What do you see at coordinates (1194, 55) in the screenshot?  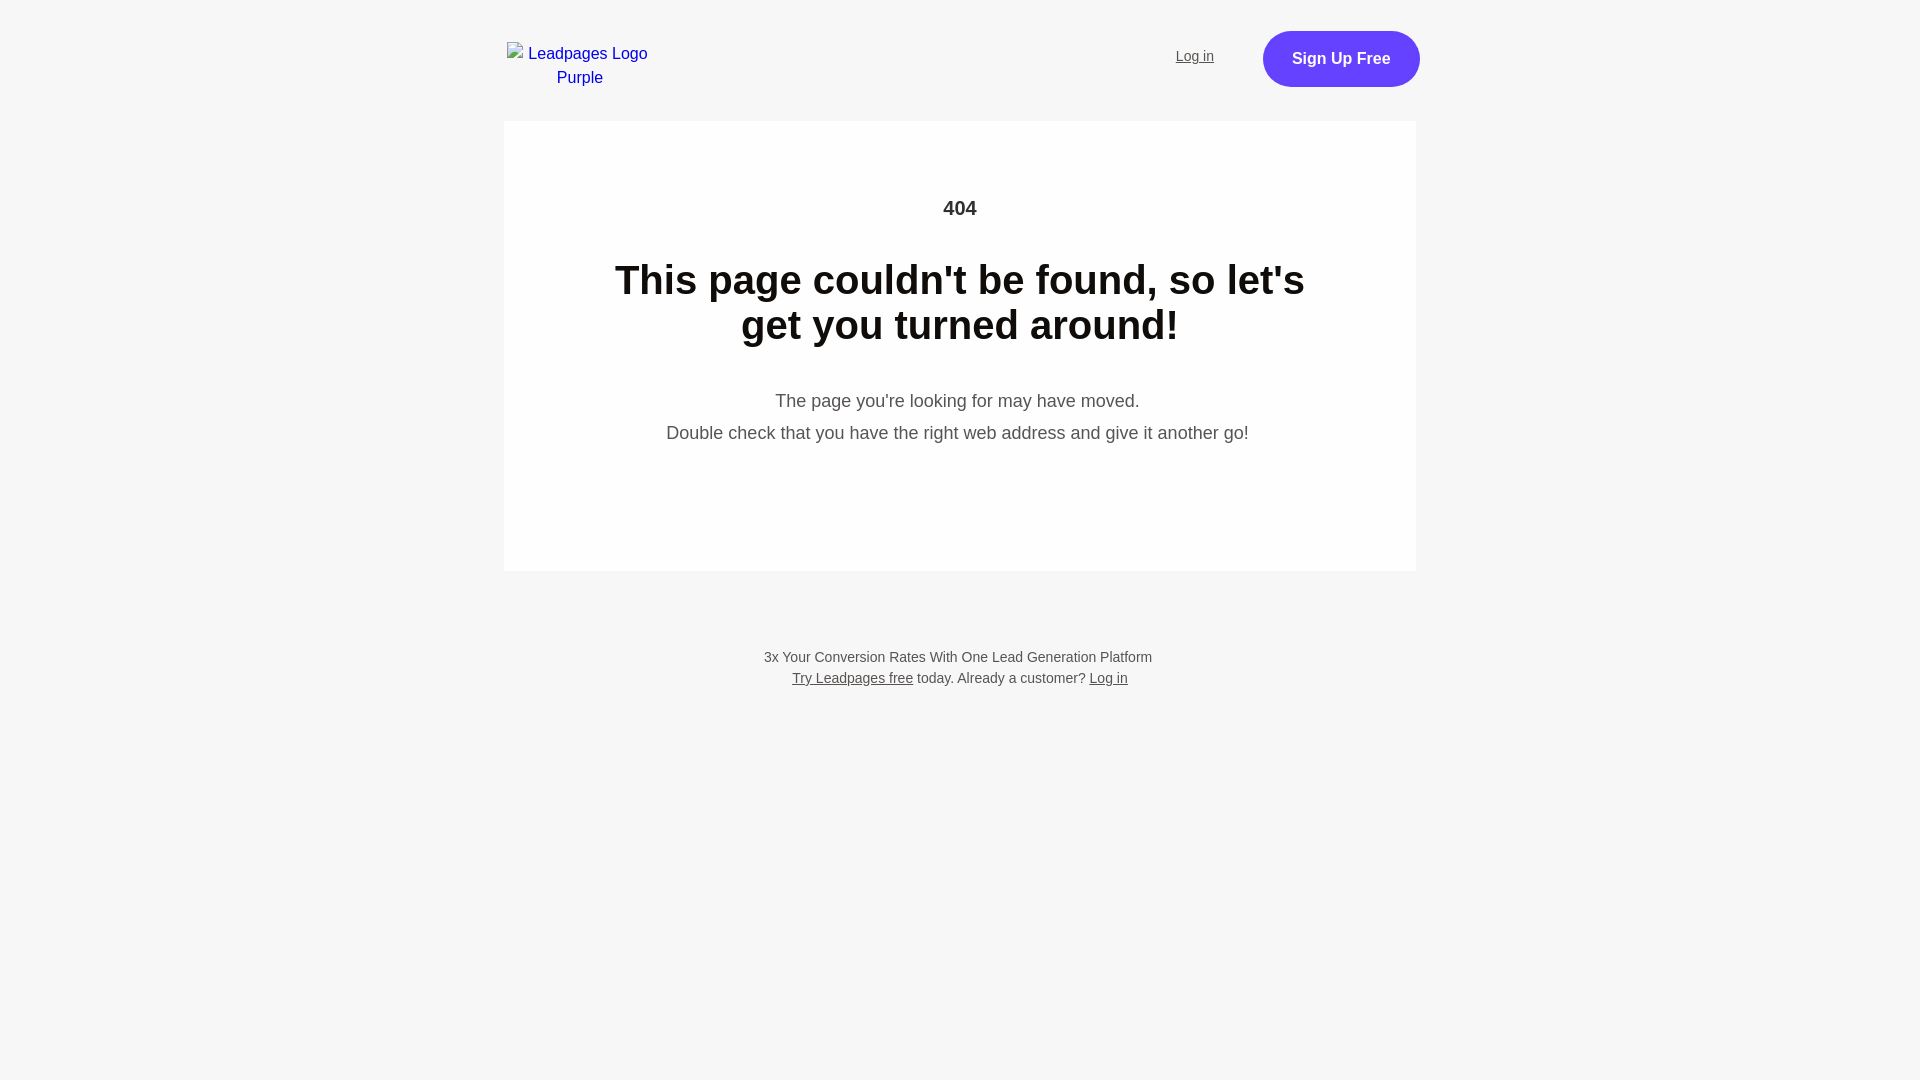 I see `Log in` at bounding box center [1194, 55].